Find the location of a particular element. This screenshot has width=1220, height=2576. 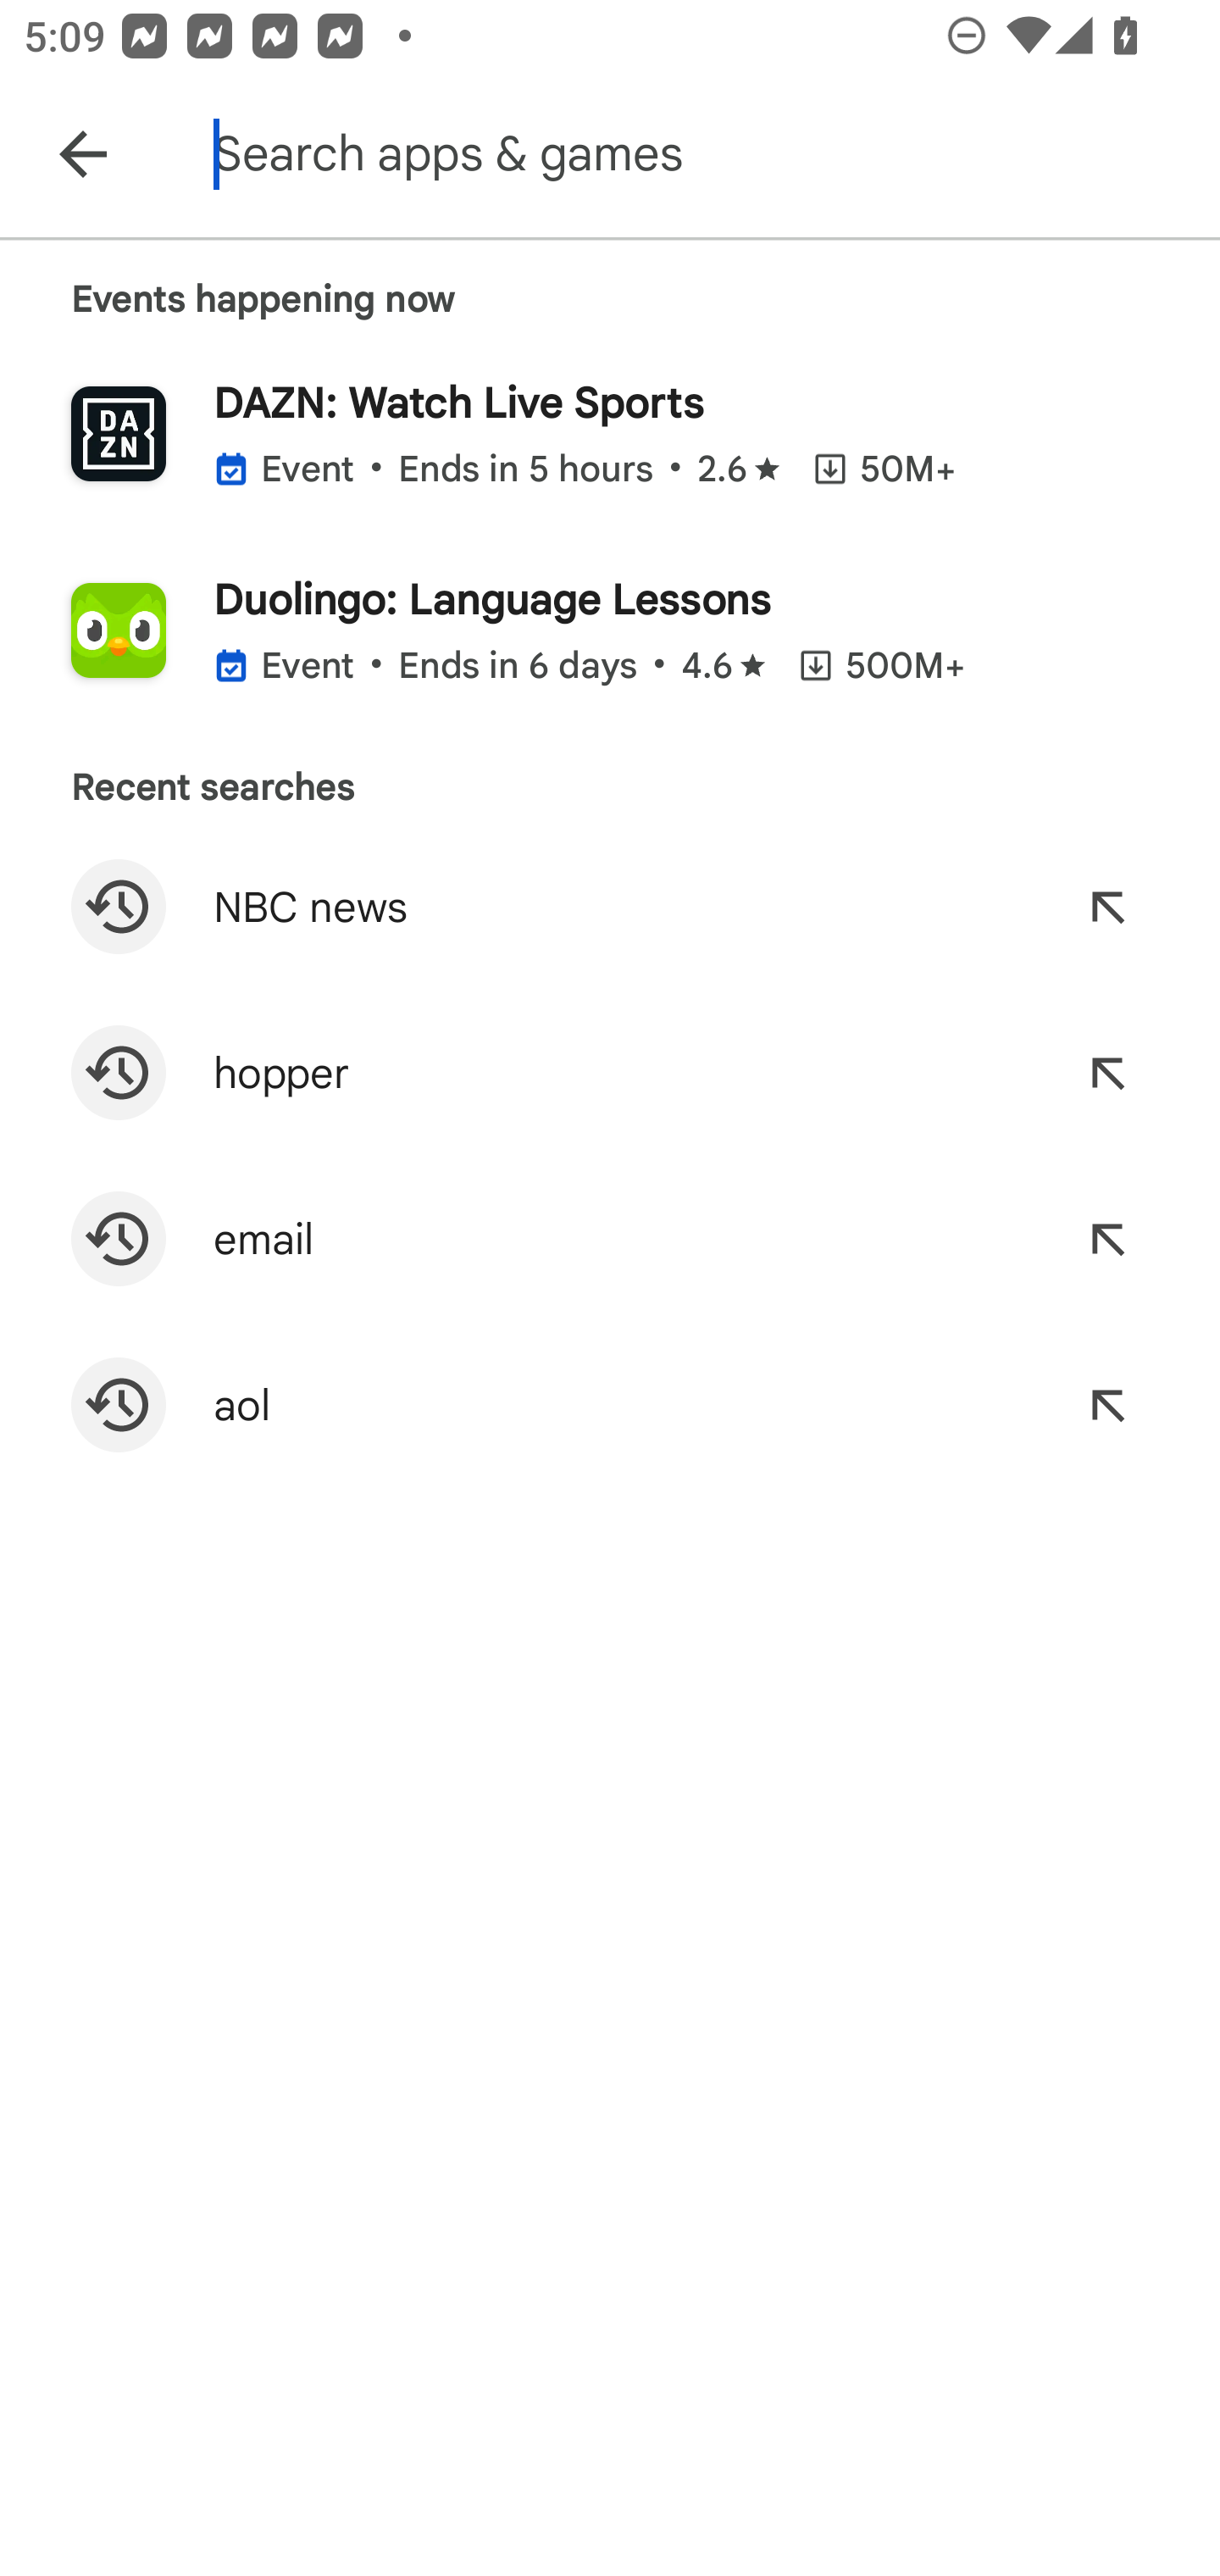

Search apps & games is located at coordinates (710, 154).